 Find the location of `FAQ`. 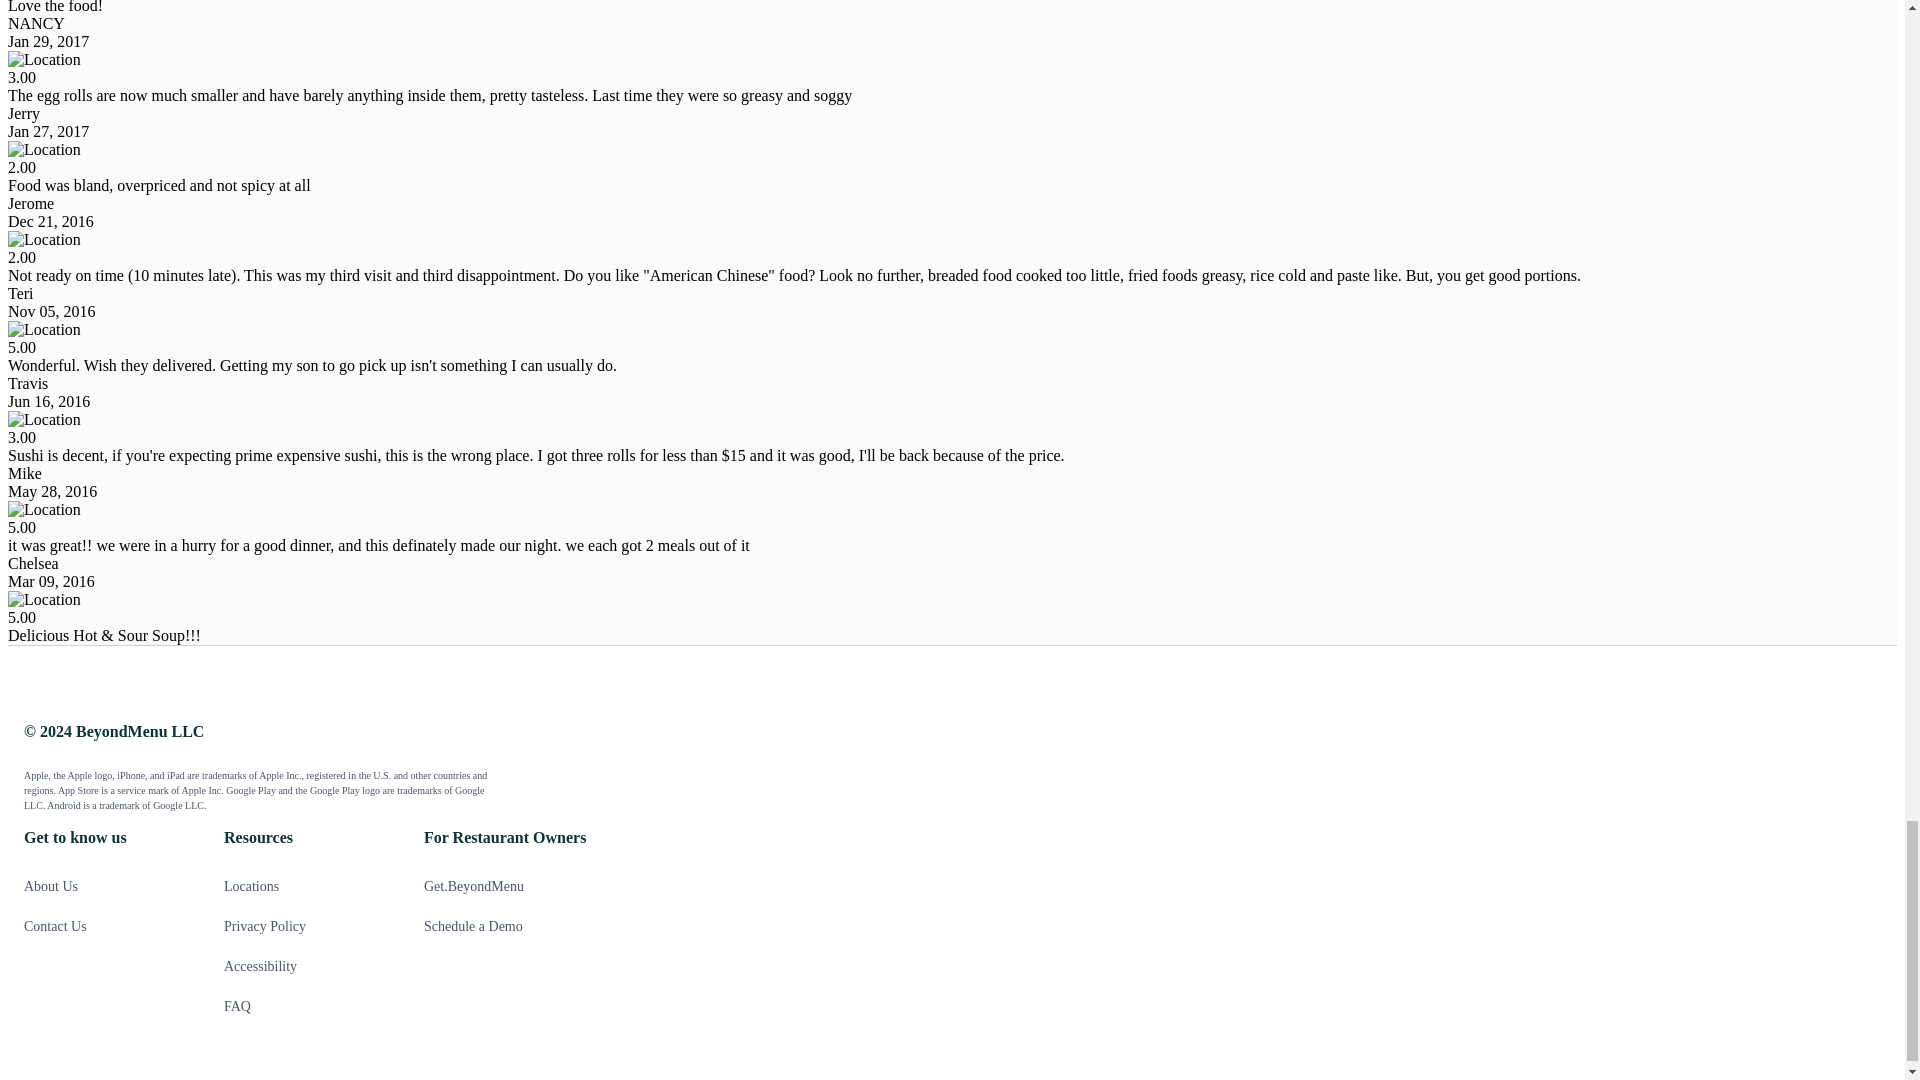

FAQ is located at coordinates (308, 1006).